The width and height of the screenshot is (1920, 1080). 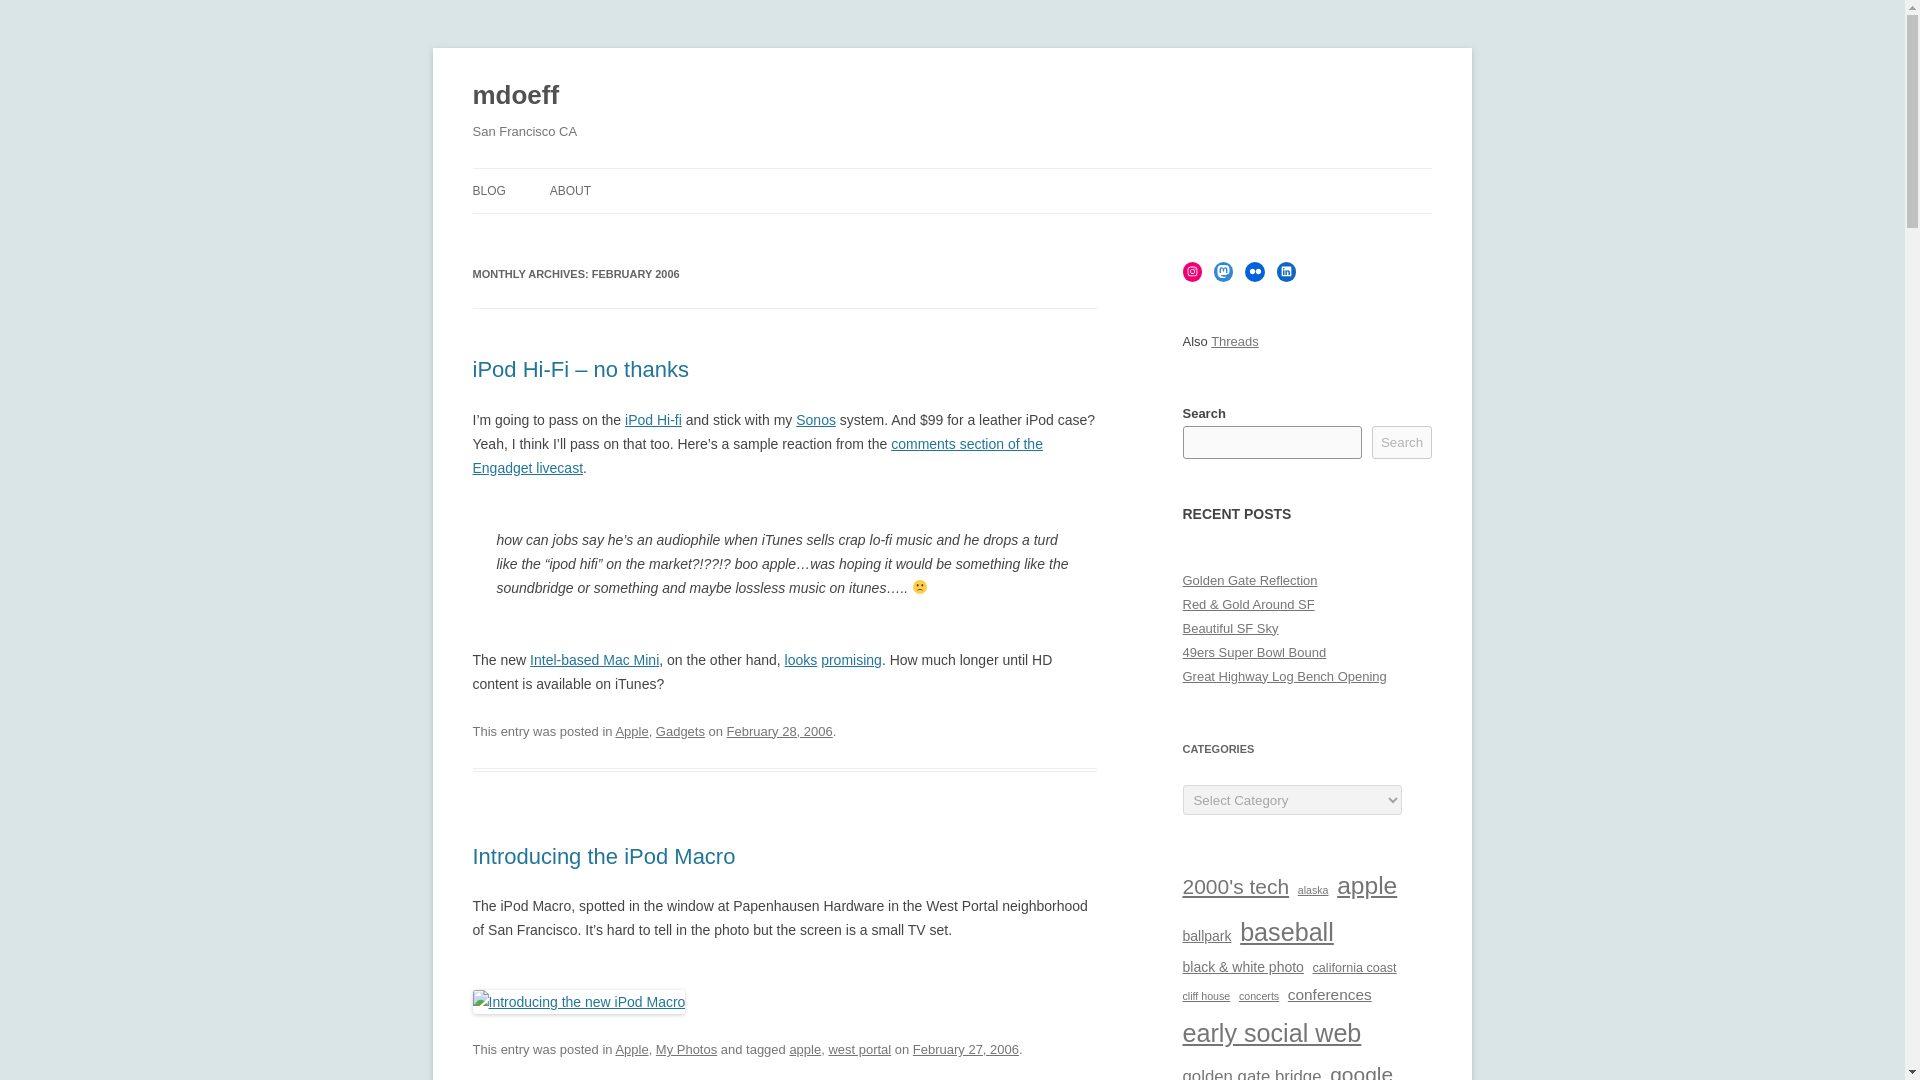 I want to click on 2:29 pm, so click(x=966, y=1050).